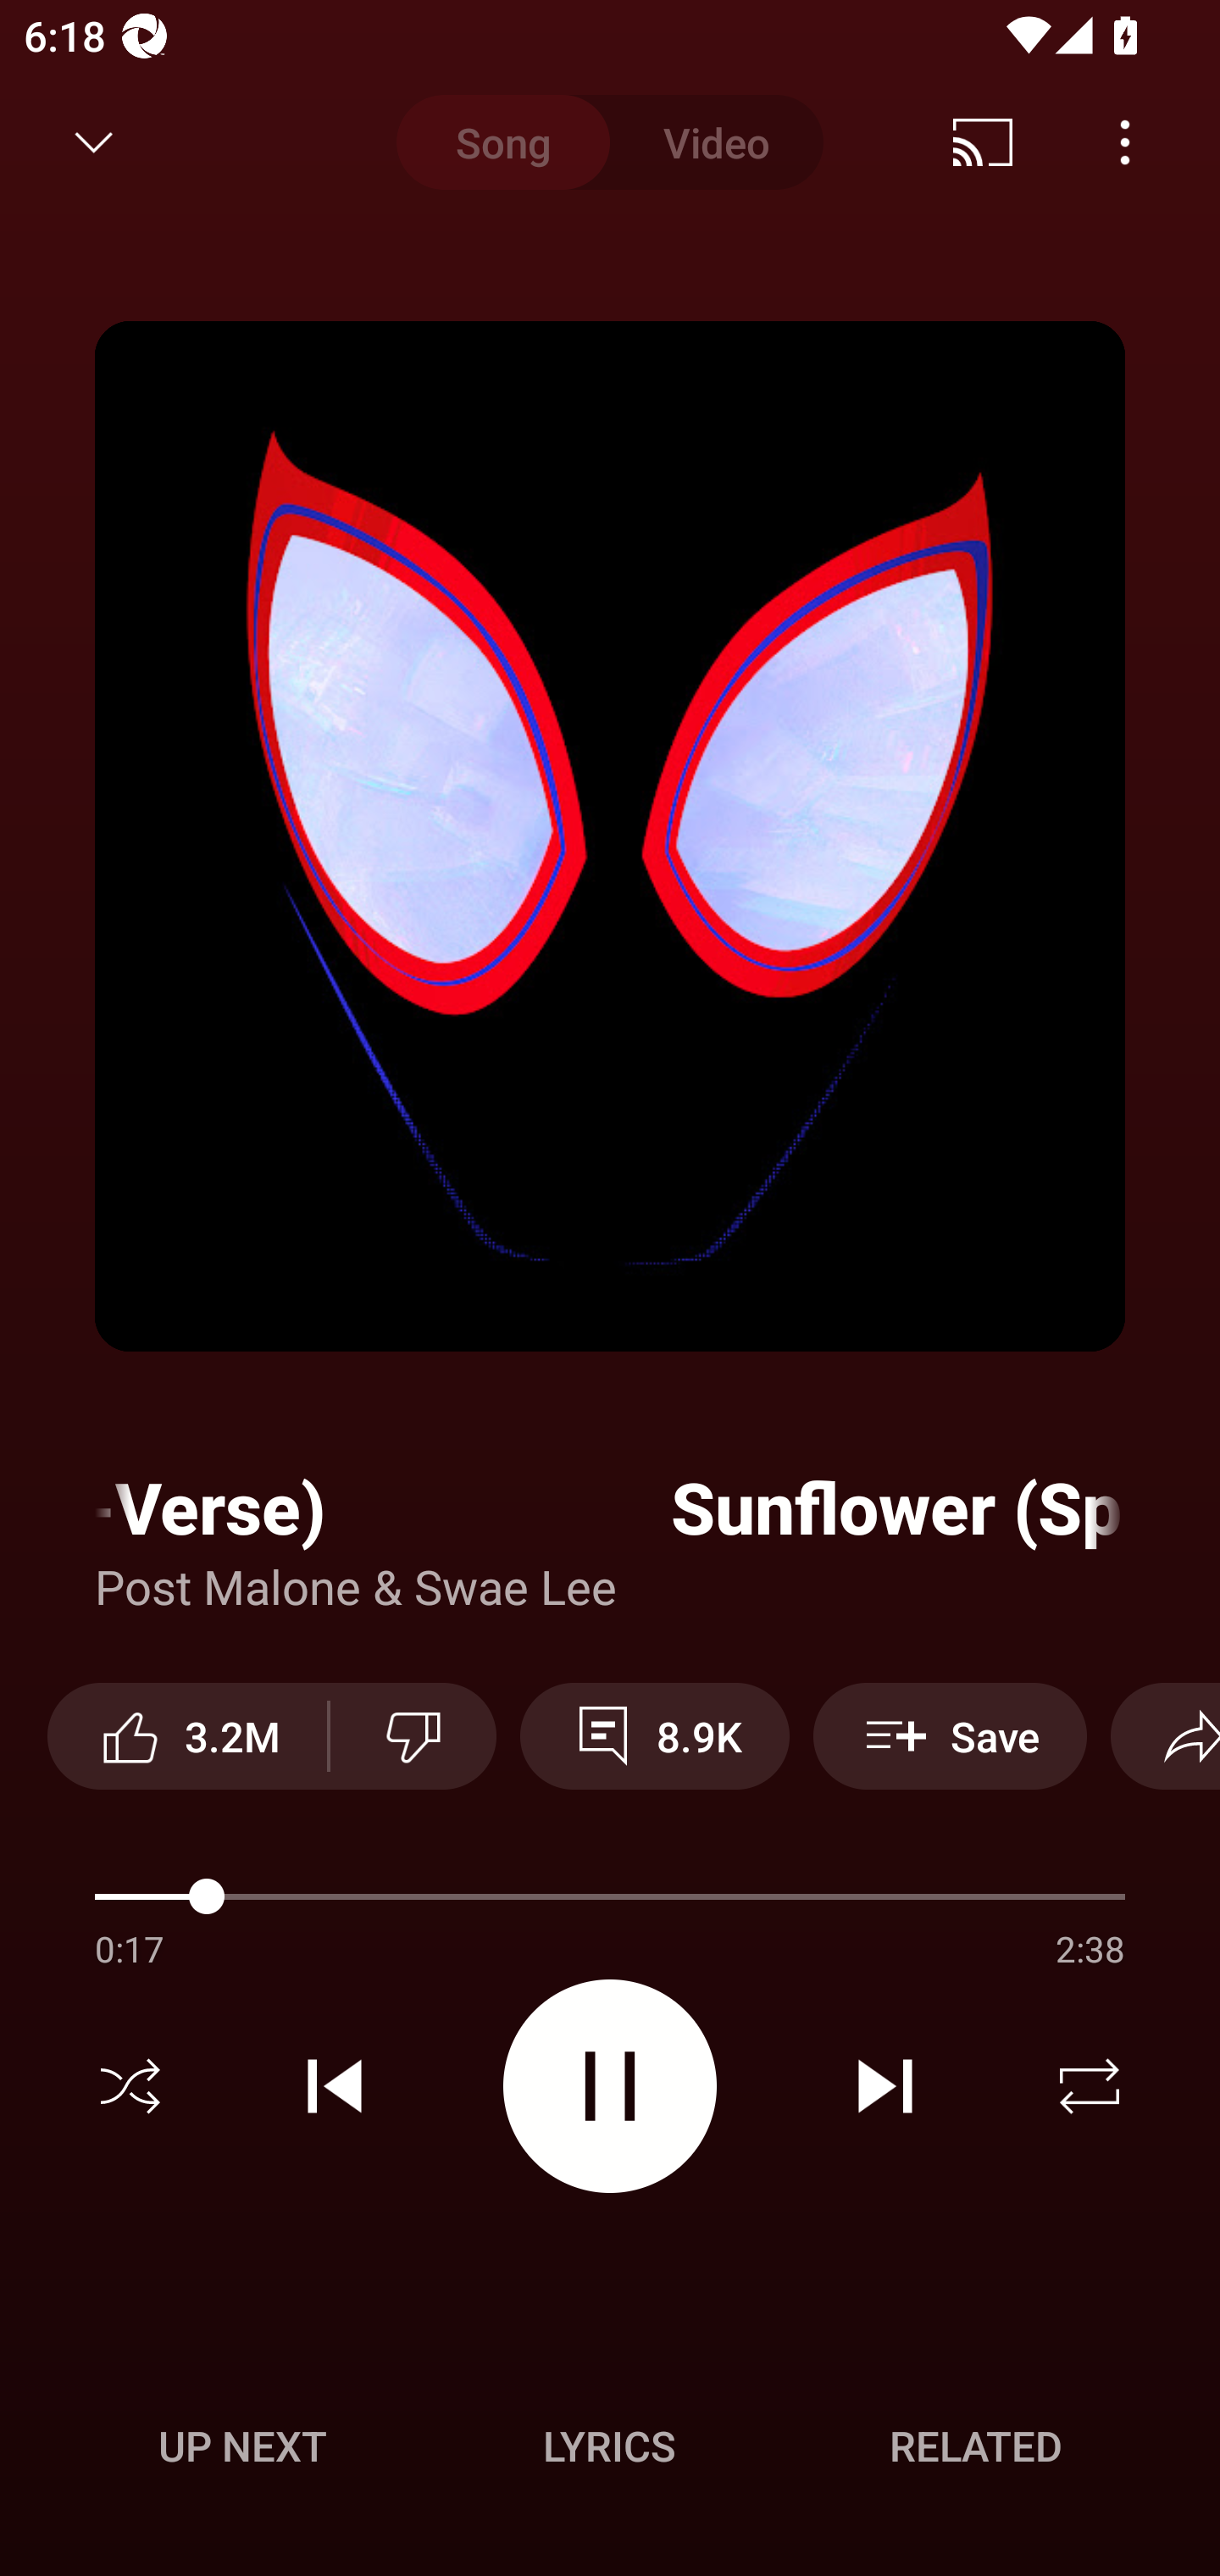 This screenshot has height=2576, width=1220. What do you see at coordinates (130, 2086) in the screenshot?
I see `Shuffle off` at bounding box center [130, 2086].